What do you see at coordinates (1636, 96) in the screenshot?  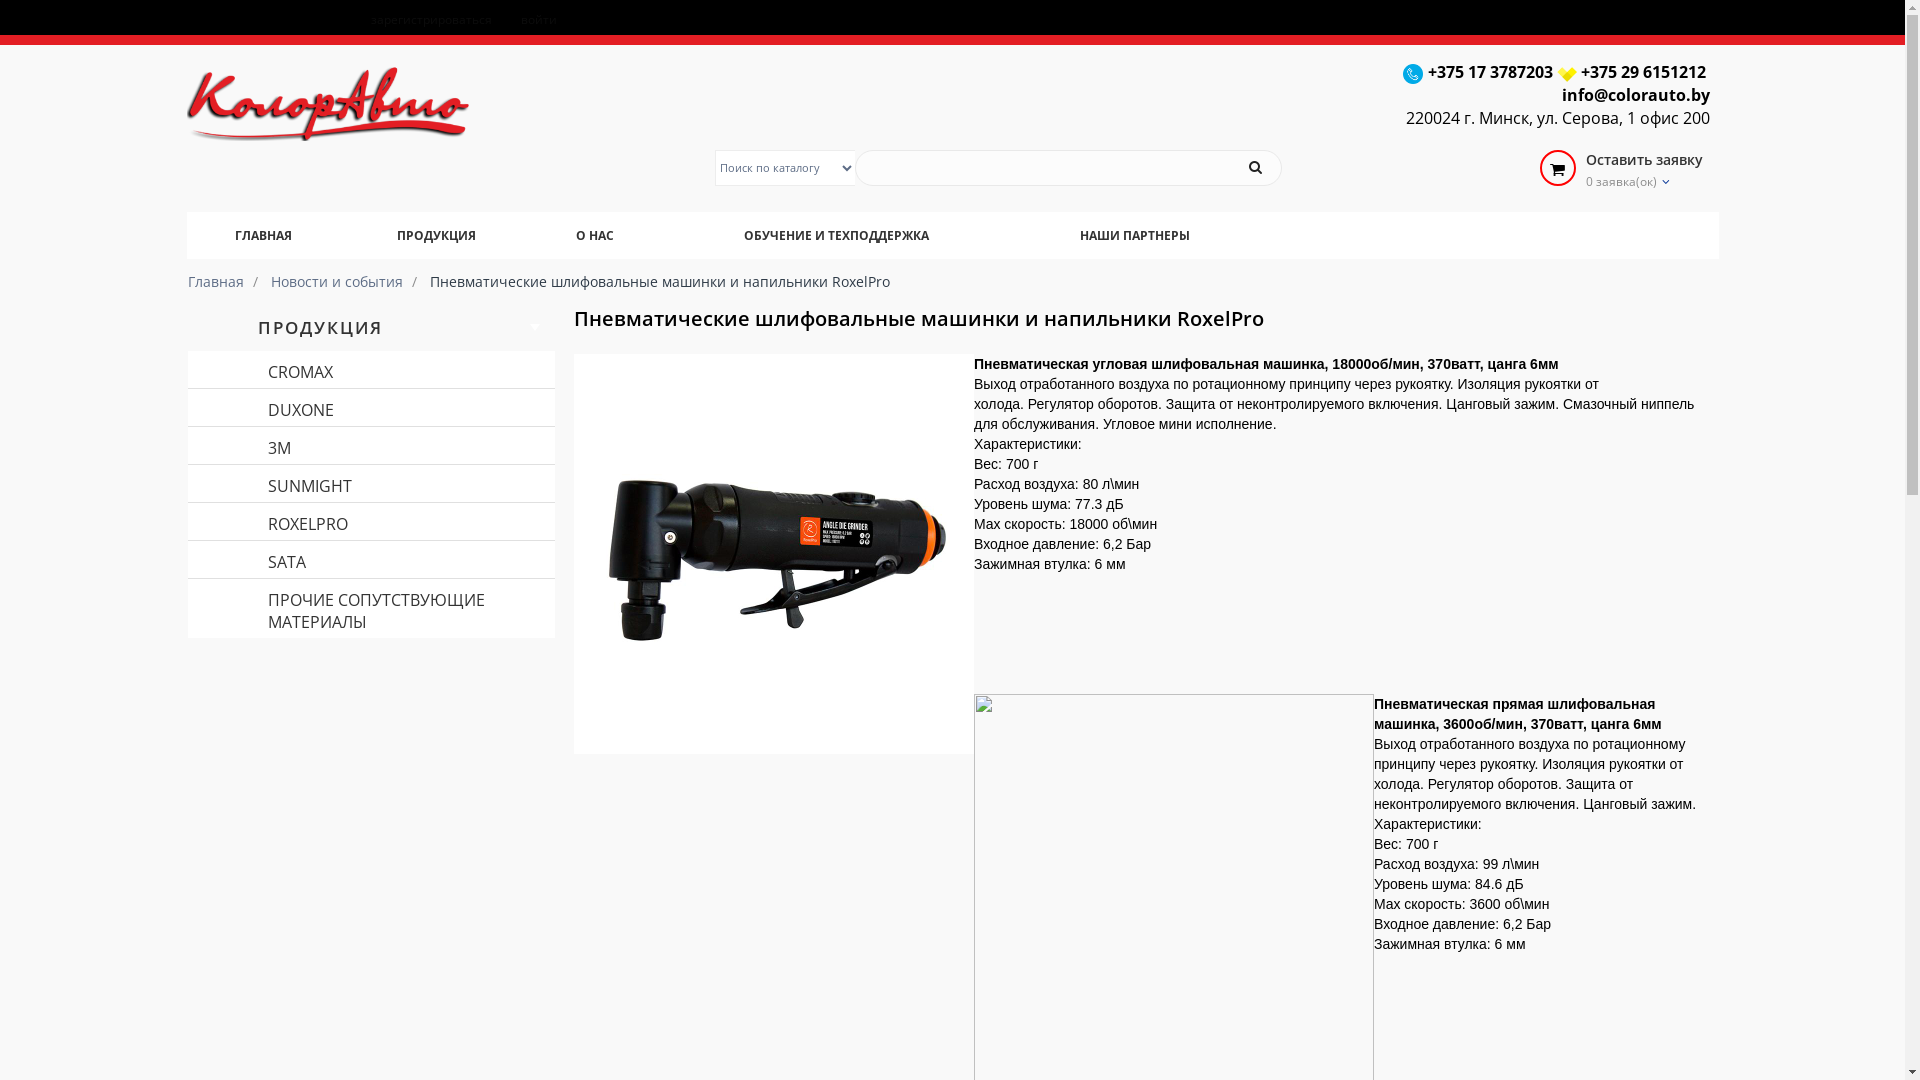 I see `info@colorauto.by` at bounding box center [1636, 96].